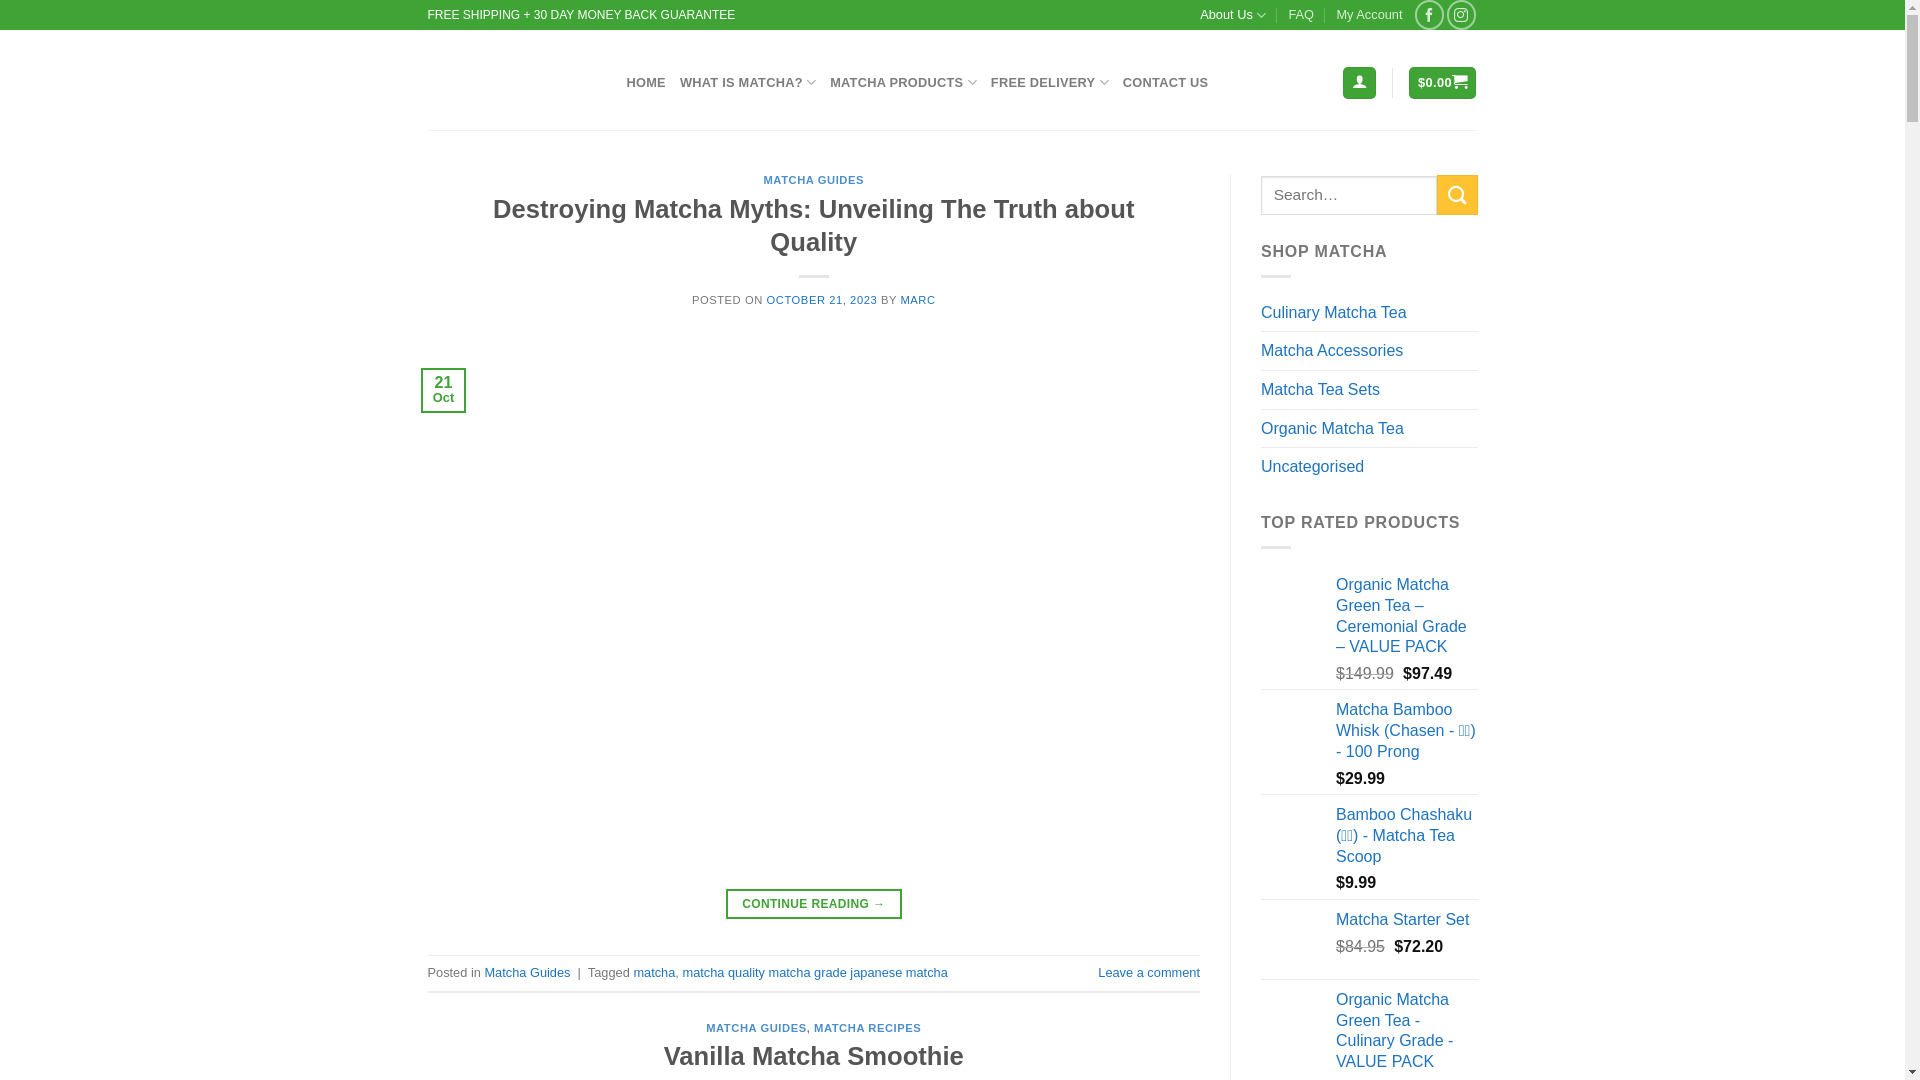 The width and height of the screenshot is (1920, 1080). Describe the element at coordinates (1166, 83) in the screenshot. I see `CONTACT US` at that location.